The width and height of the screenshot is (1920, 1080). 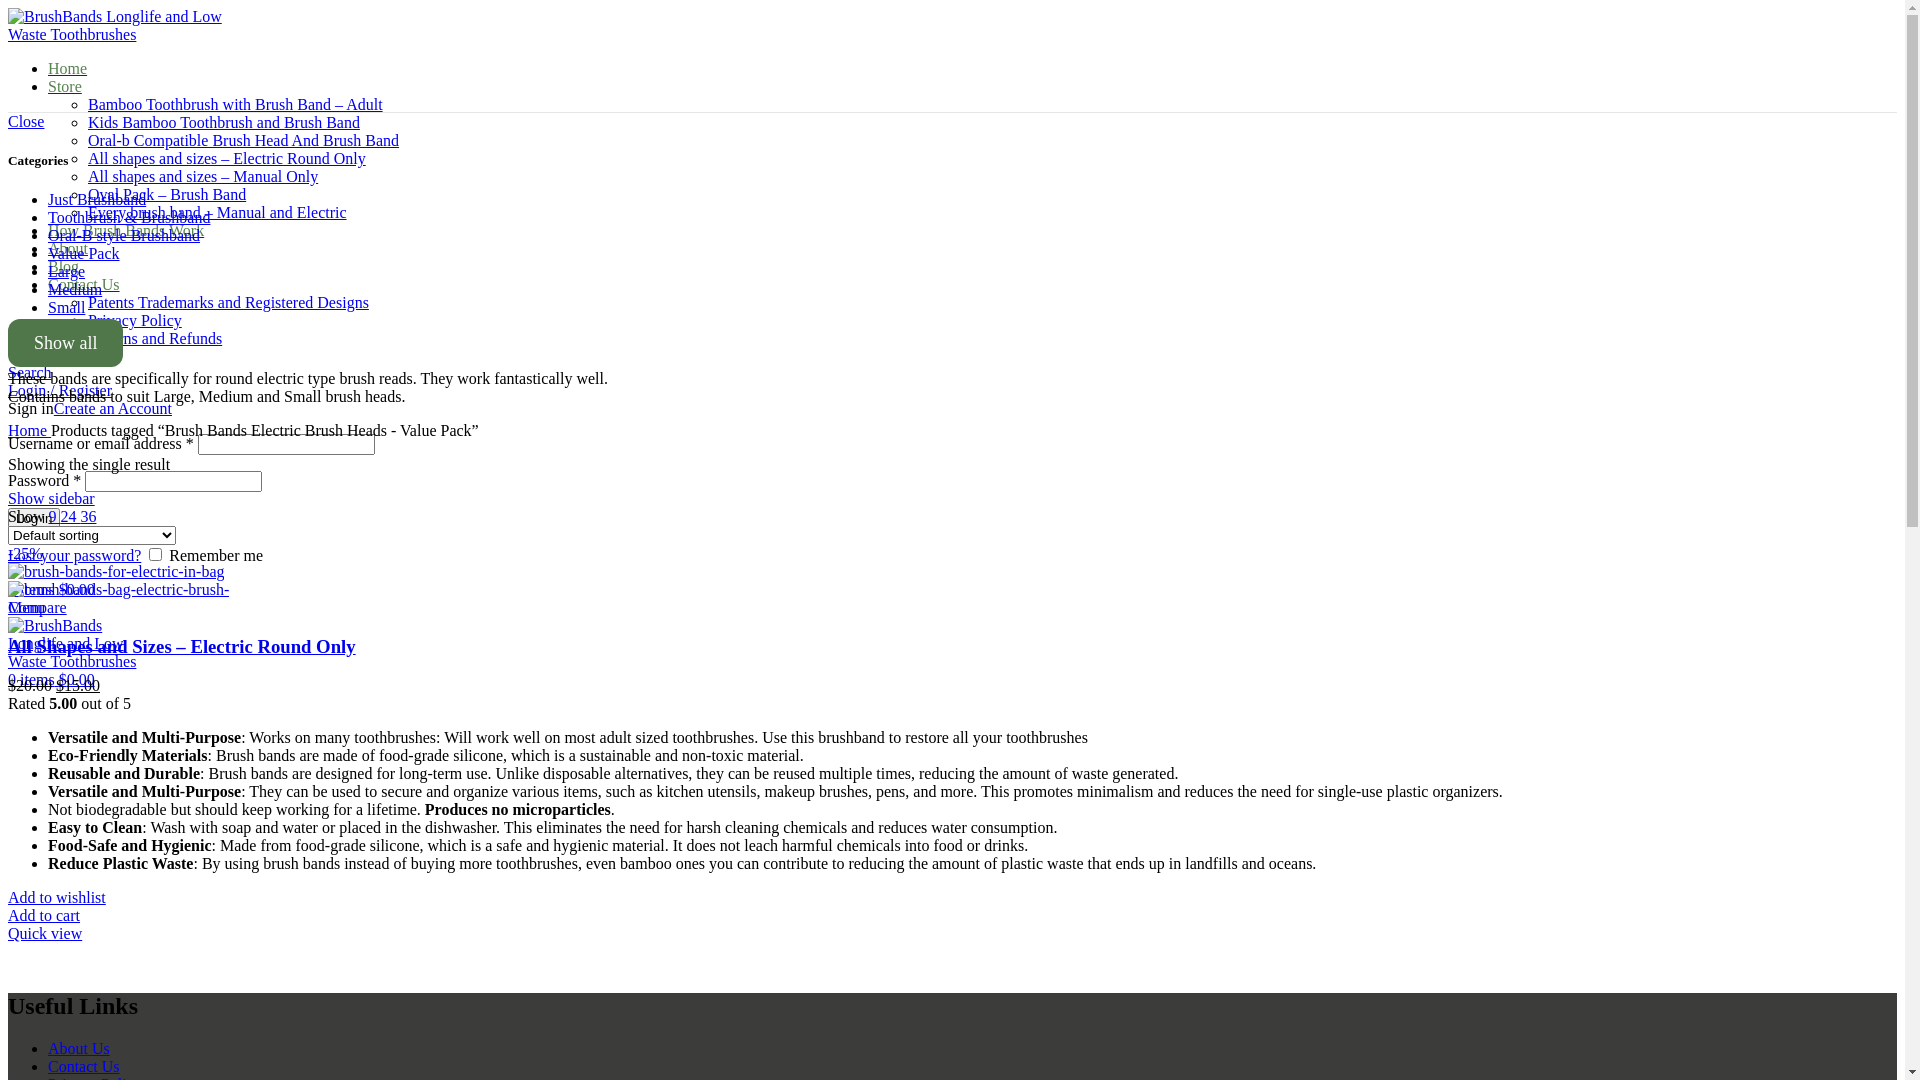 What do you see at coordinates (79, 1048) in the screenshot?
I see `About Us` at bounding box center [79, 1048].